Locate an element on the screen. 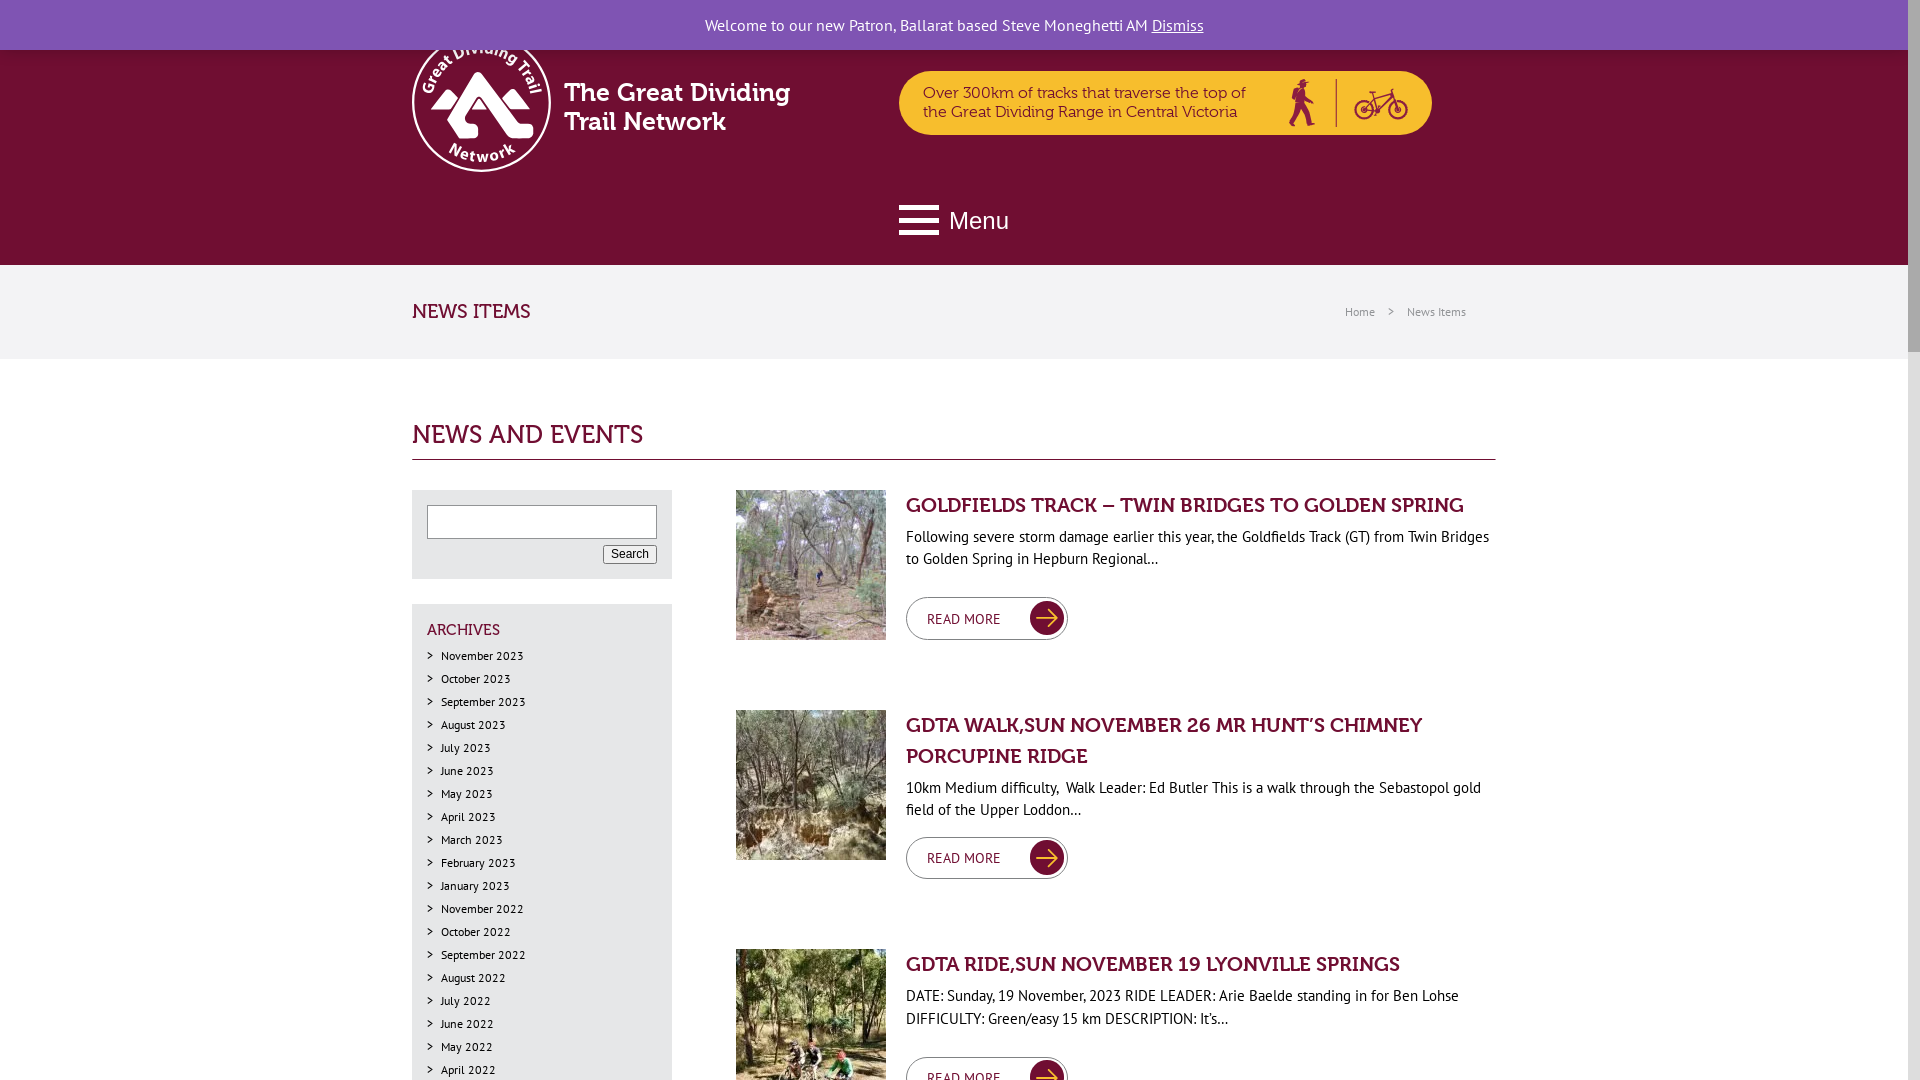  May 2022 is located at coordinates (467, 1046).